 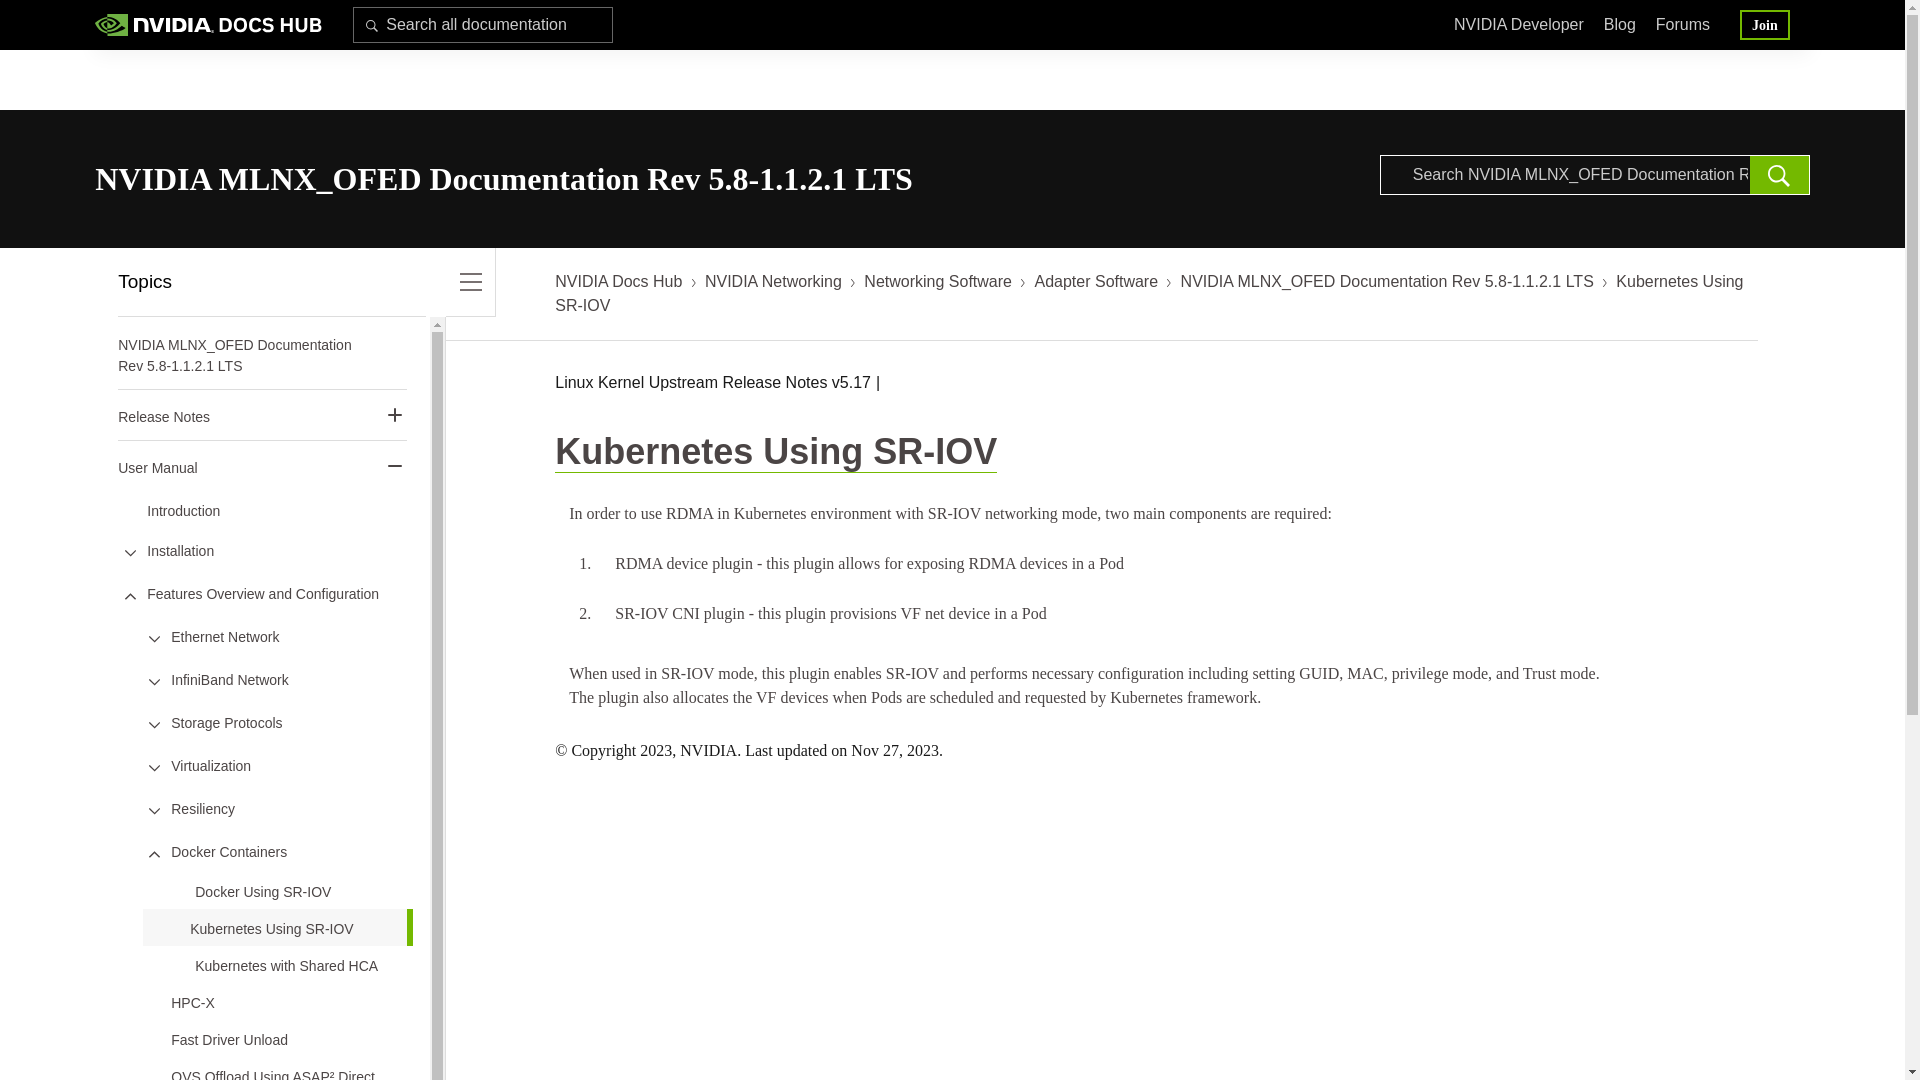 I want to click on Networking Software, so click(x=938, y=282).